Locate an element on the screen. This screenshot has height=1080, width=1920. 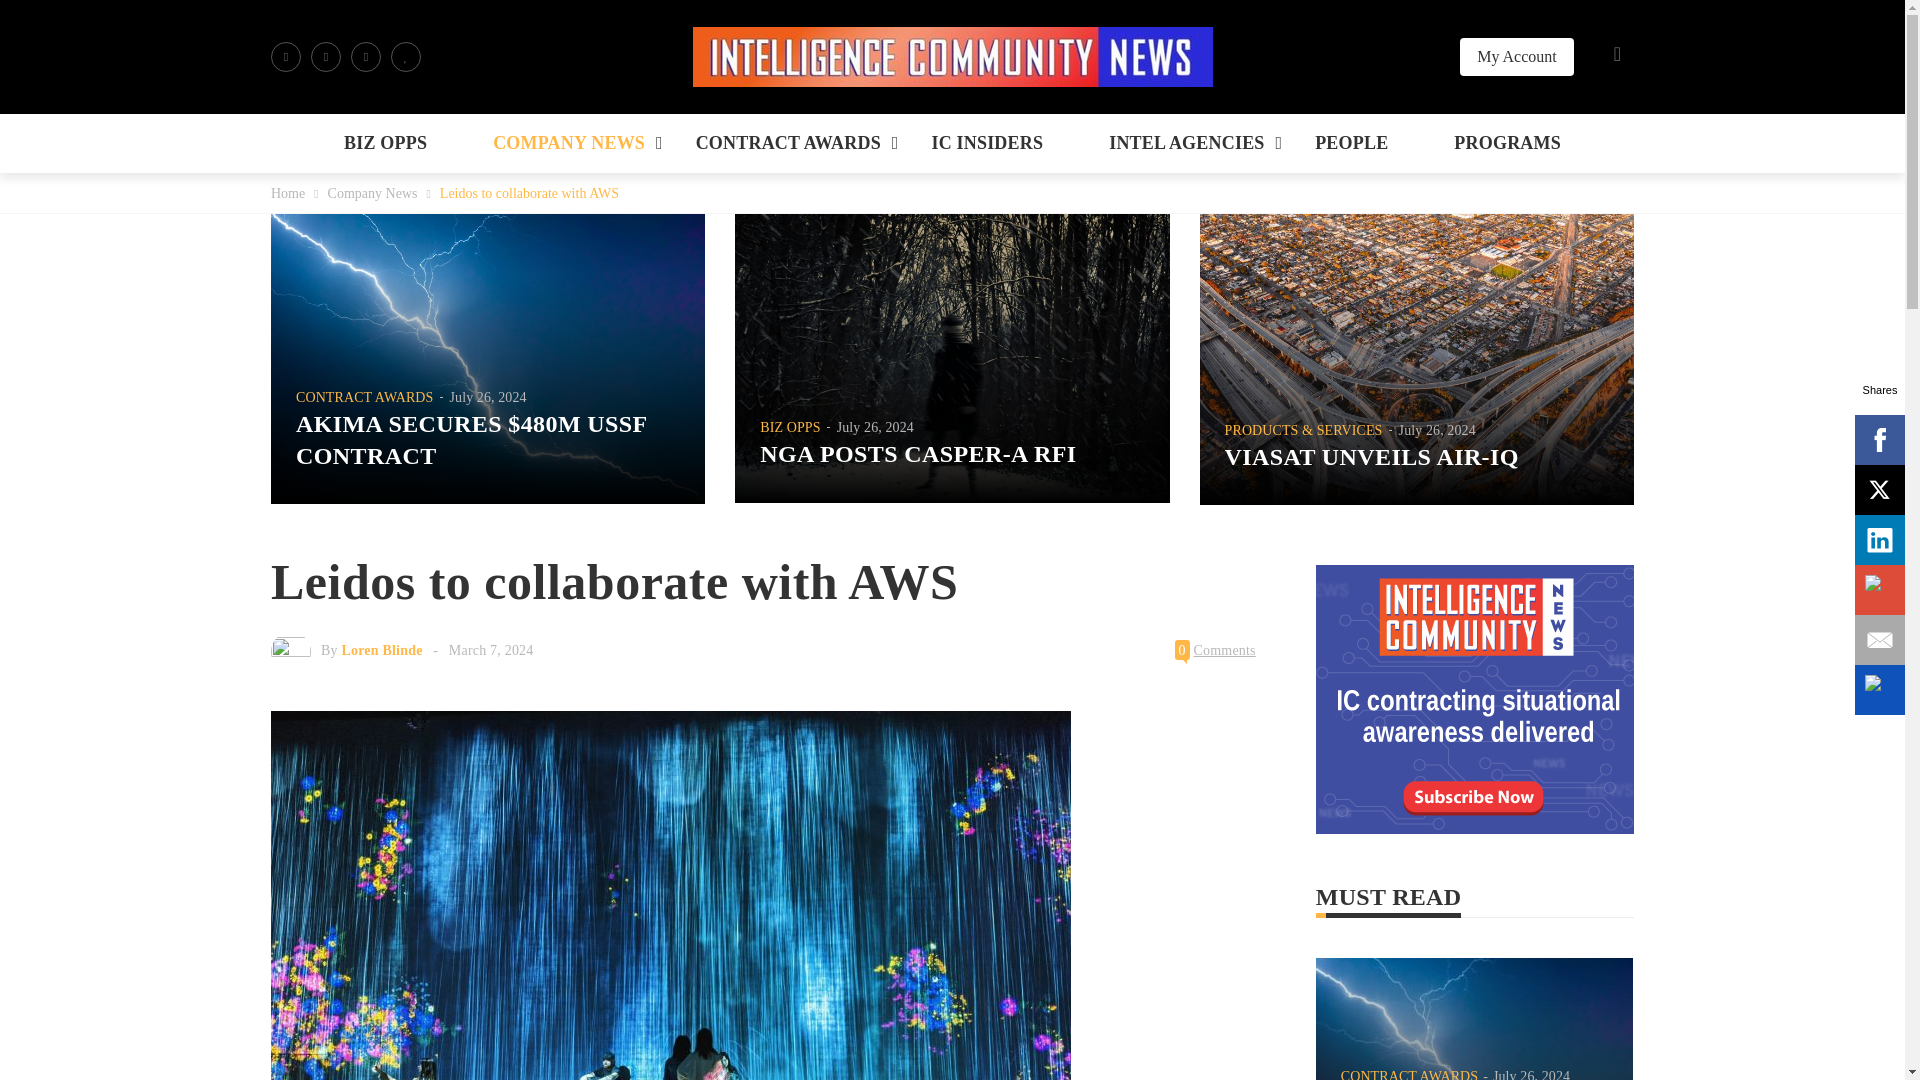
CONTRACT AWARDS is located at coordinates (788, 143).